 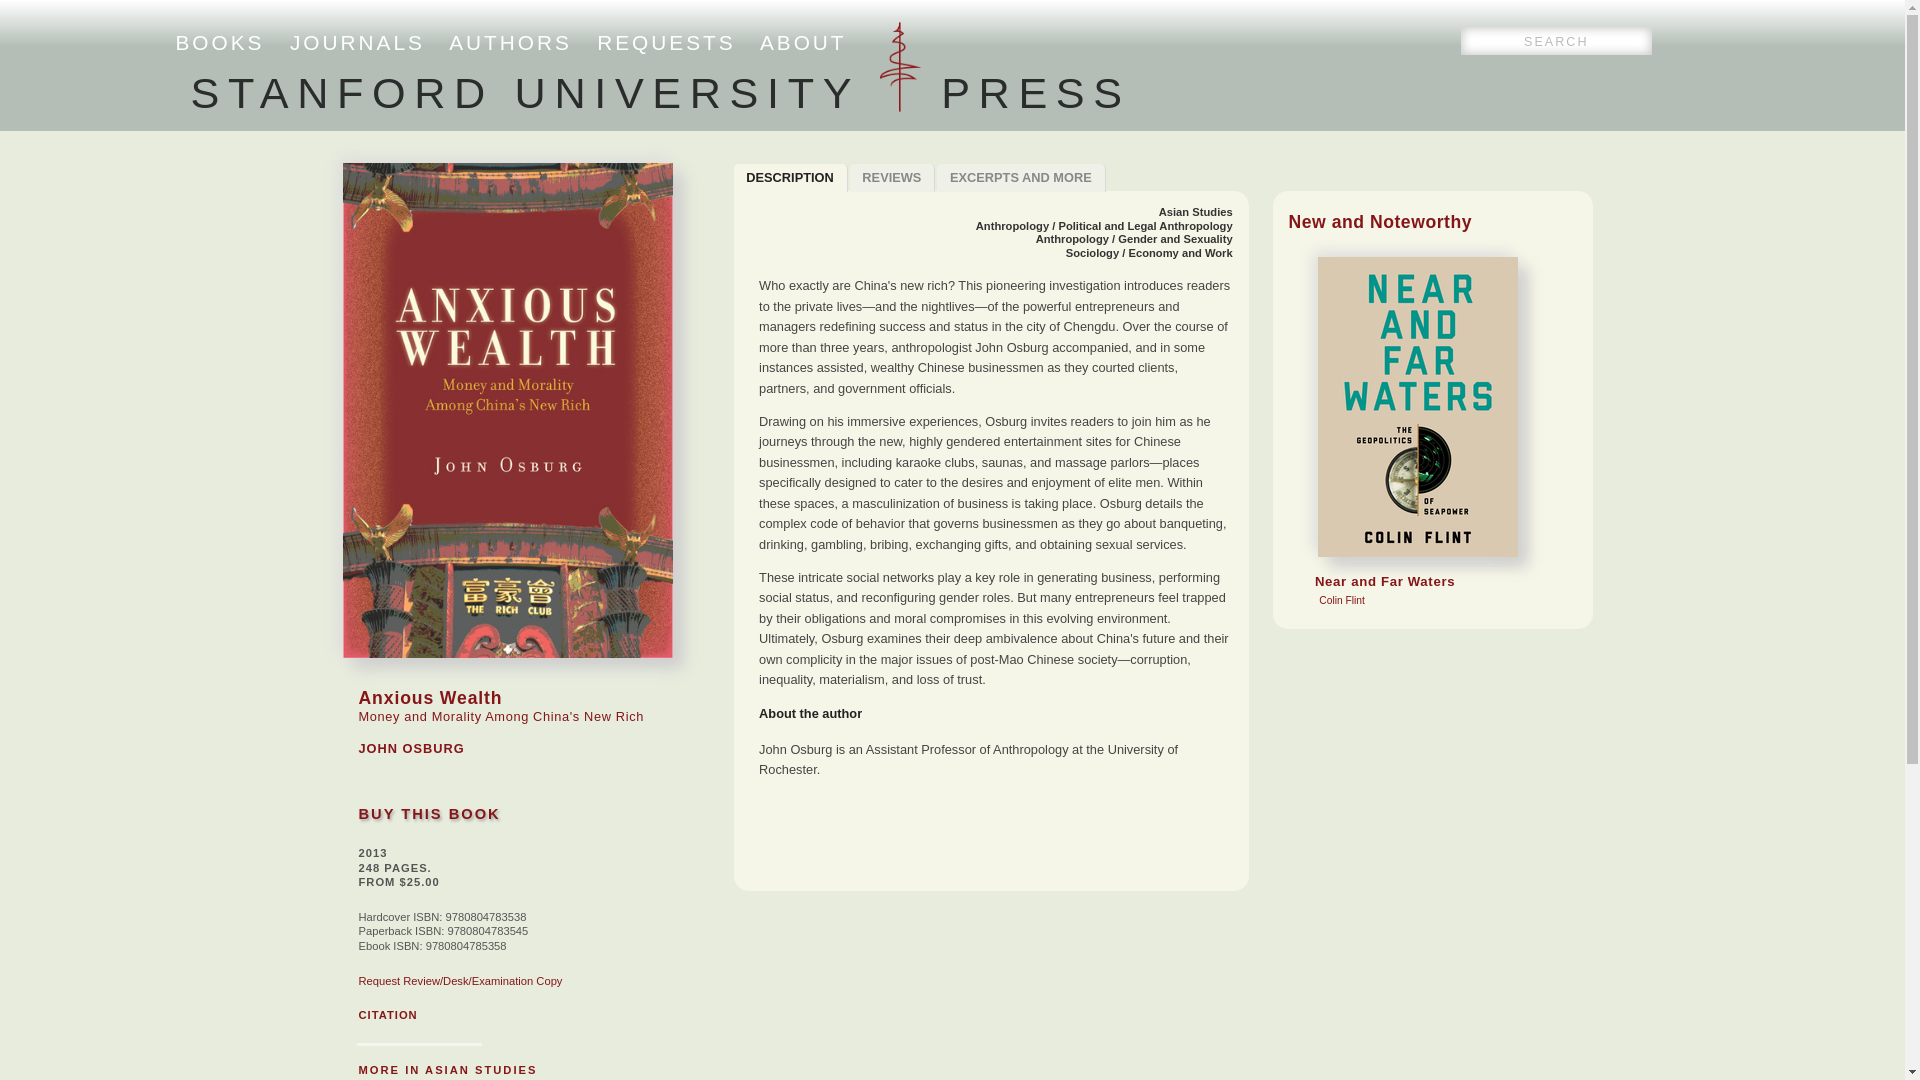 I want to click on REVIEWS, so click(x=893, y=178).